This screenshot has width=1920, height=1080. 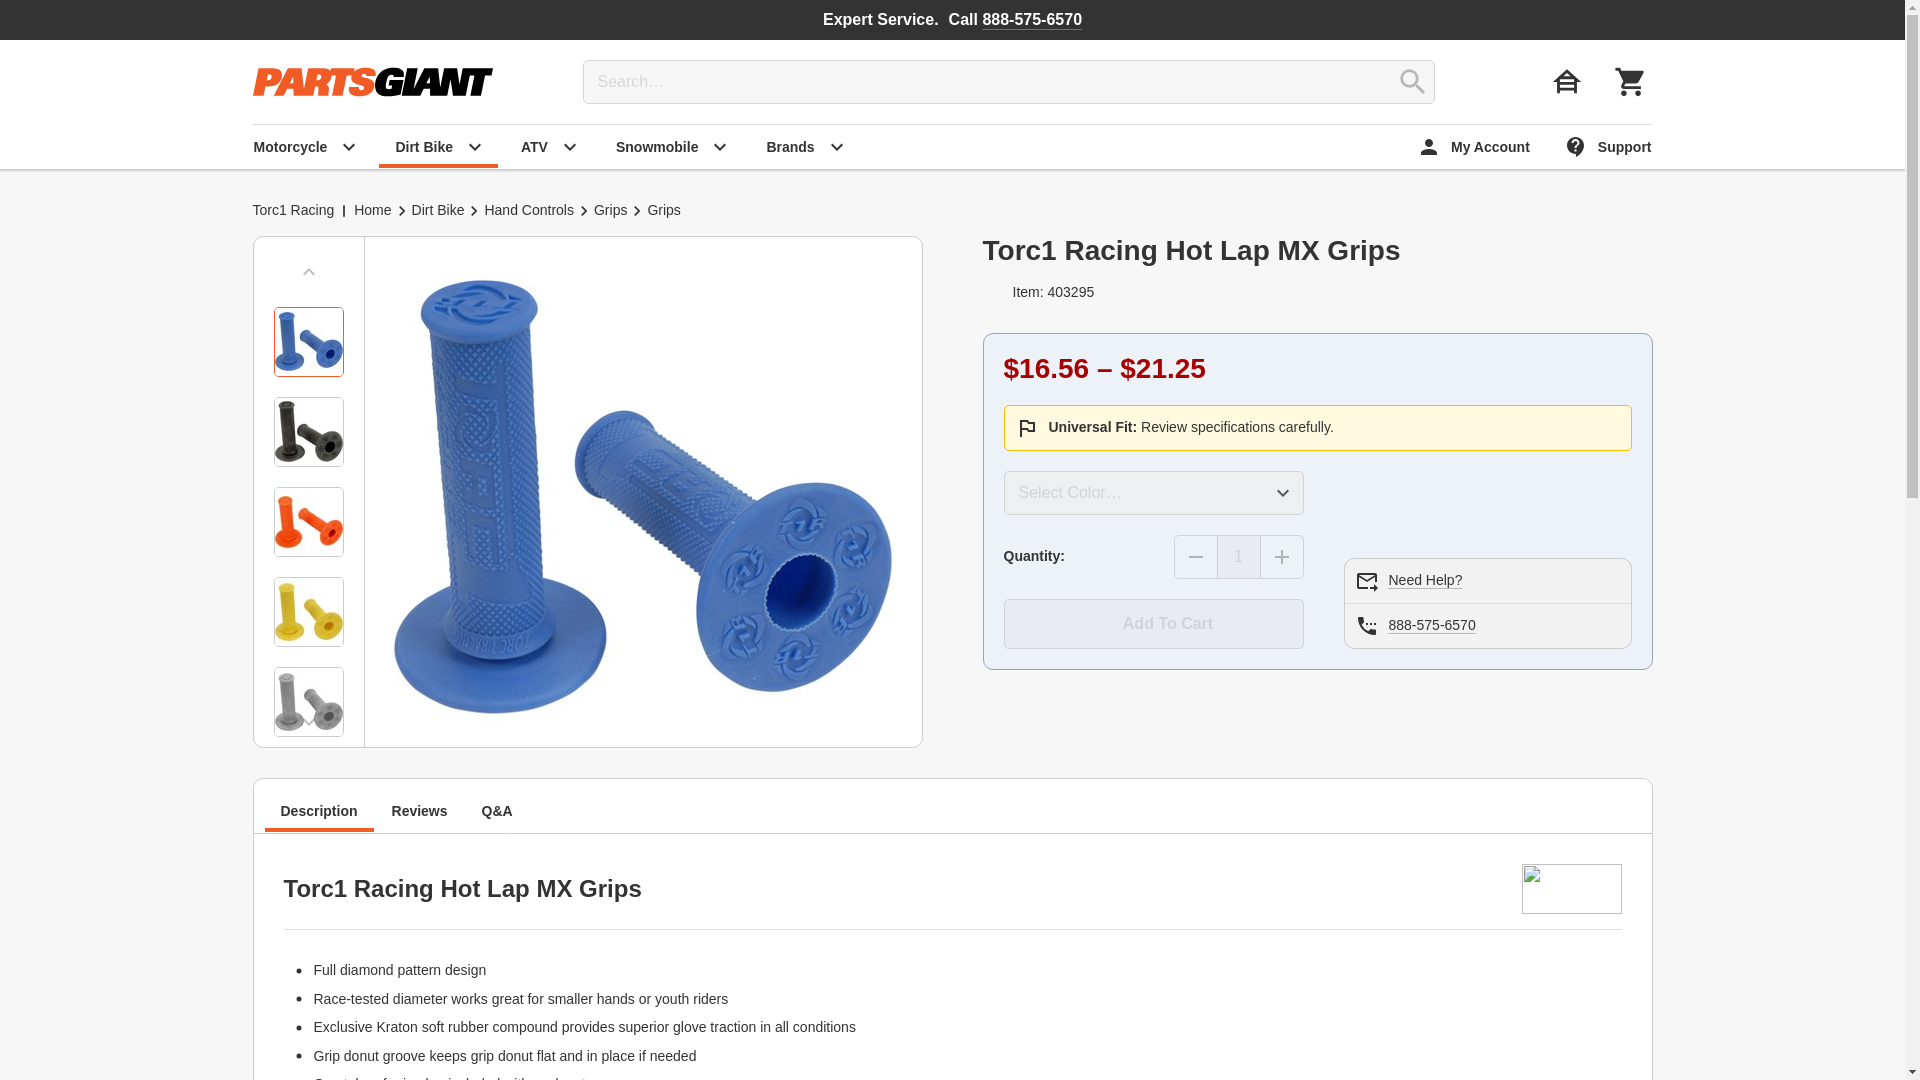 What do you see at coordinates (292, 210) in the screenshot?
I see `Torc1 Racing` at bounding box center [292, 210].